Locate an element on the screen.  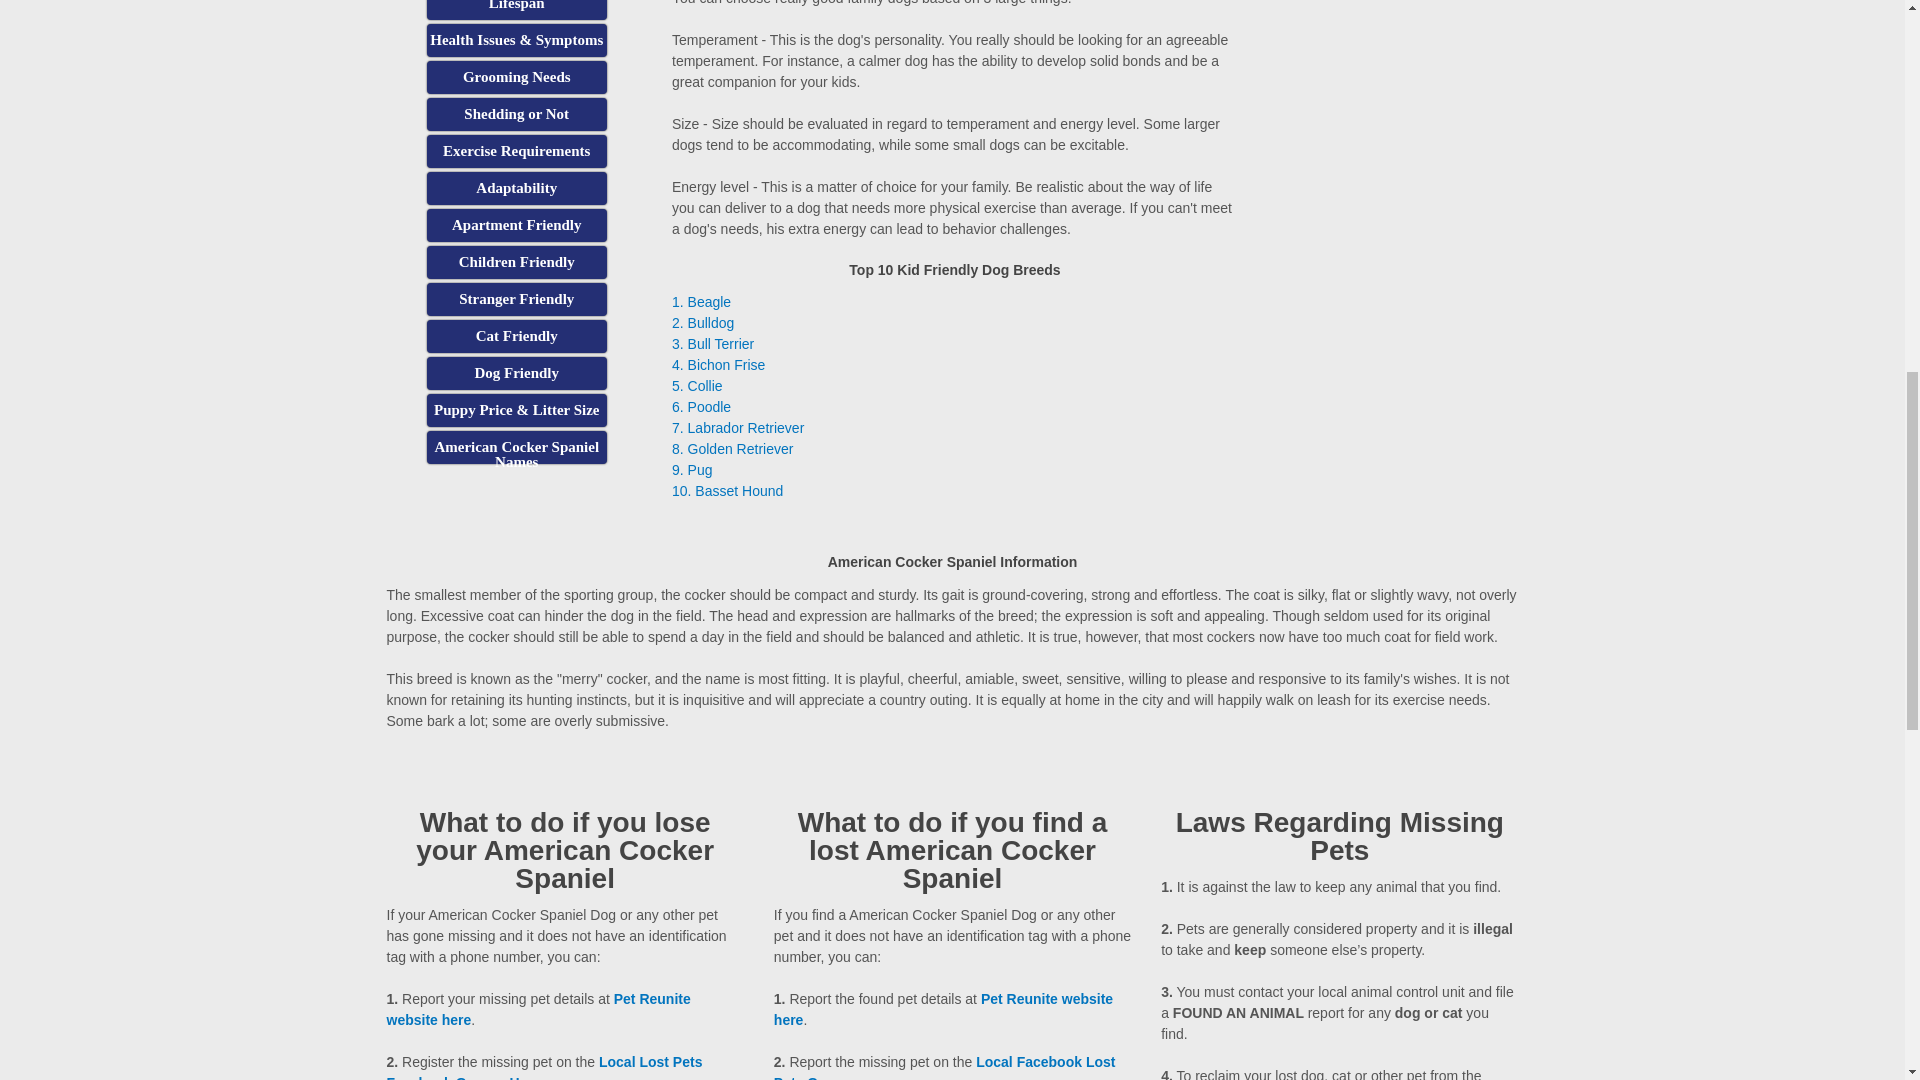
Do American Cocker Spaniel Dogs needs lot of looking after? is located at coordinates (516, 76).